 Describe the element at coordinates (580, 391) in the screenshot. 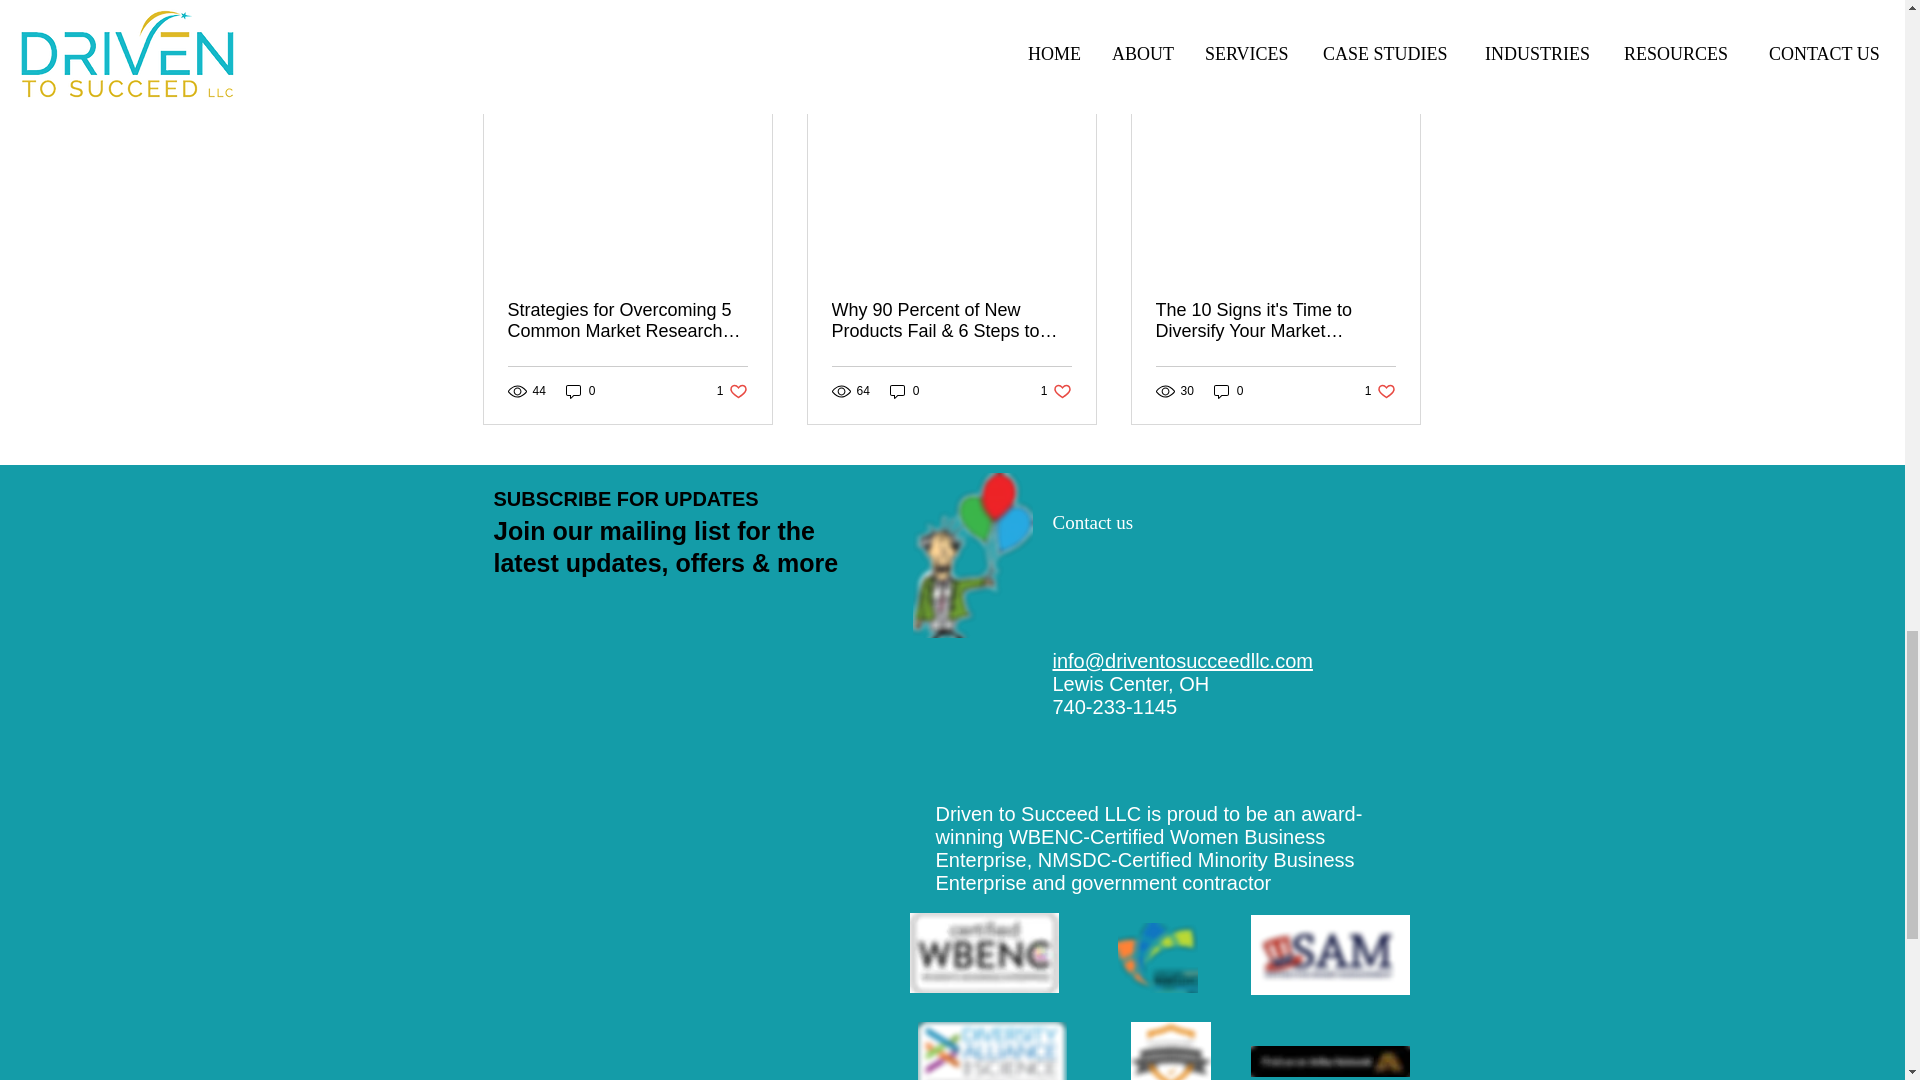

I see `See All` at that location.